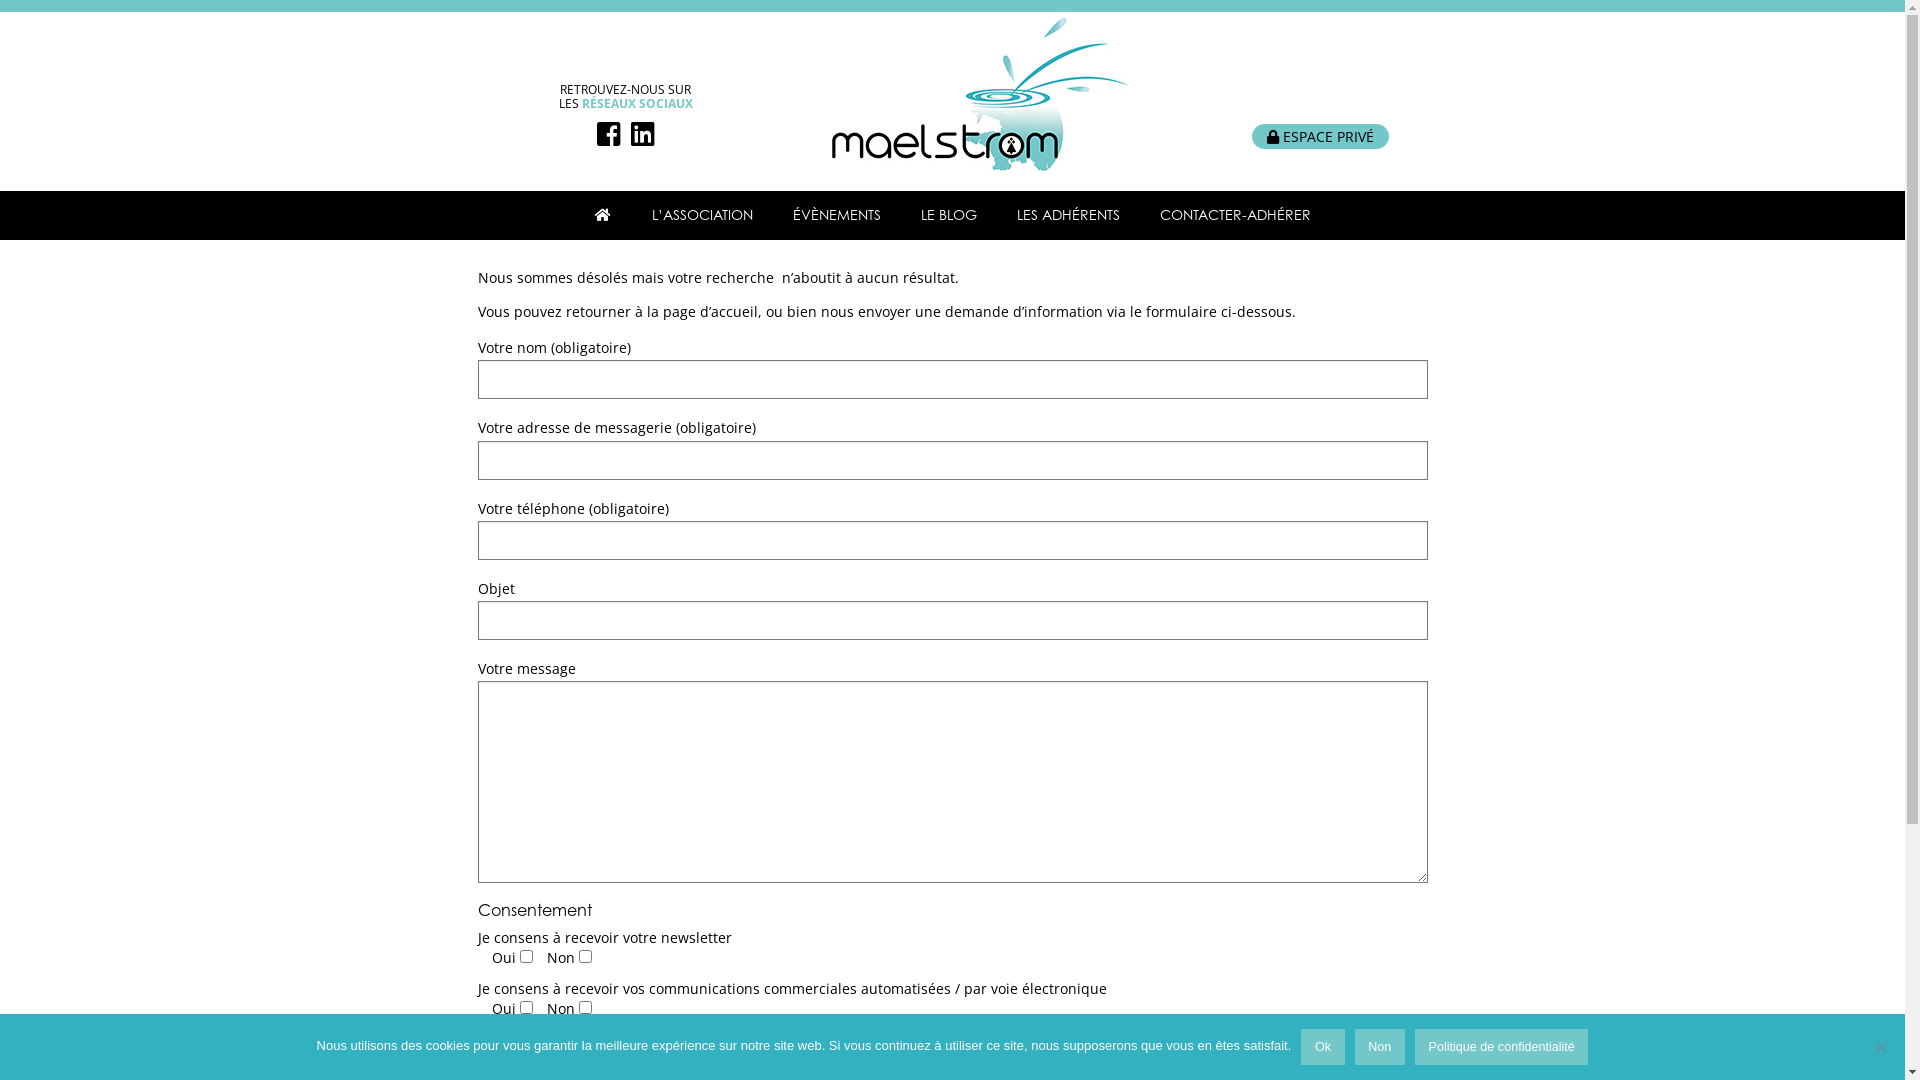 Image resolution: width=1920 pixels, height=1080 pixels. Describe the element at coordinates (1380, 1047) in the screenshot. I see `Non` at that location.